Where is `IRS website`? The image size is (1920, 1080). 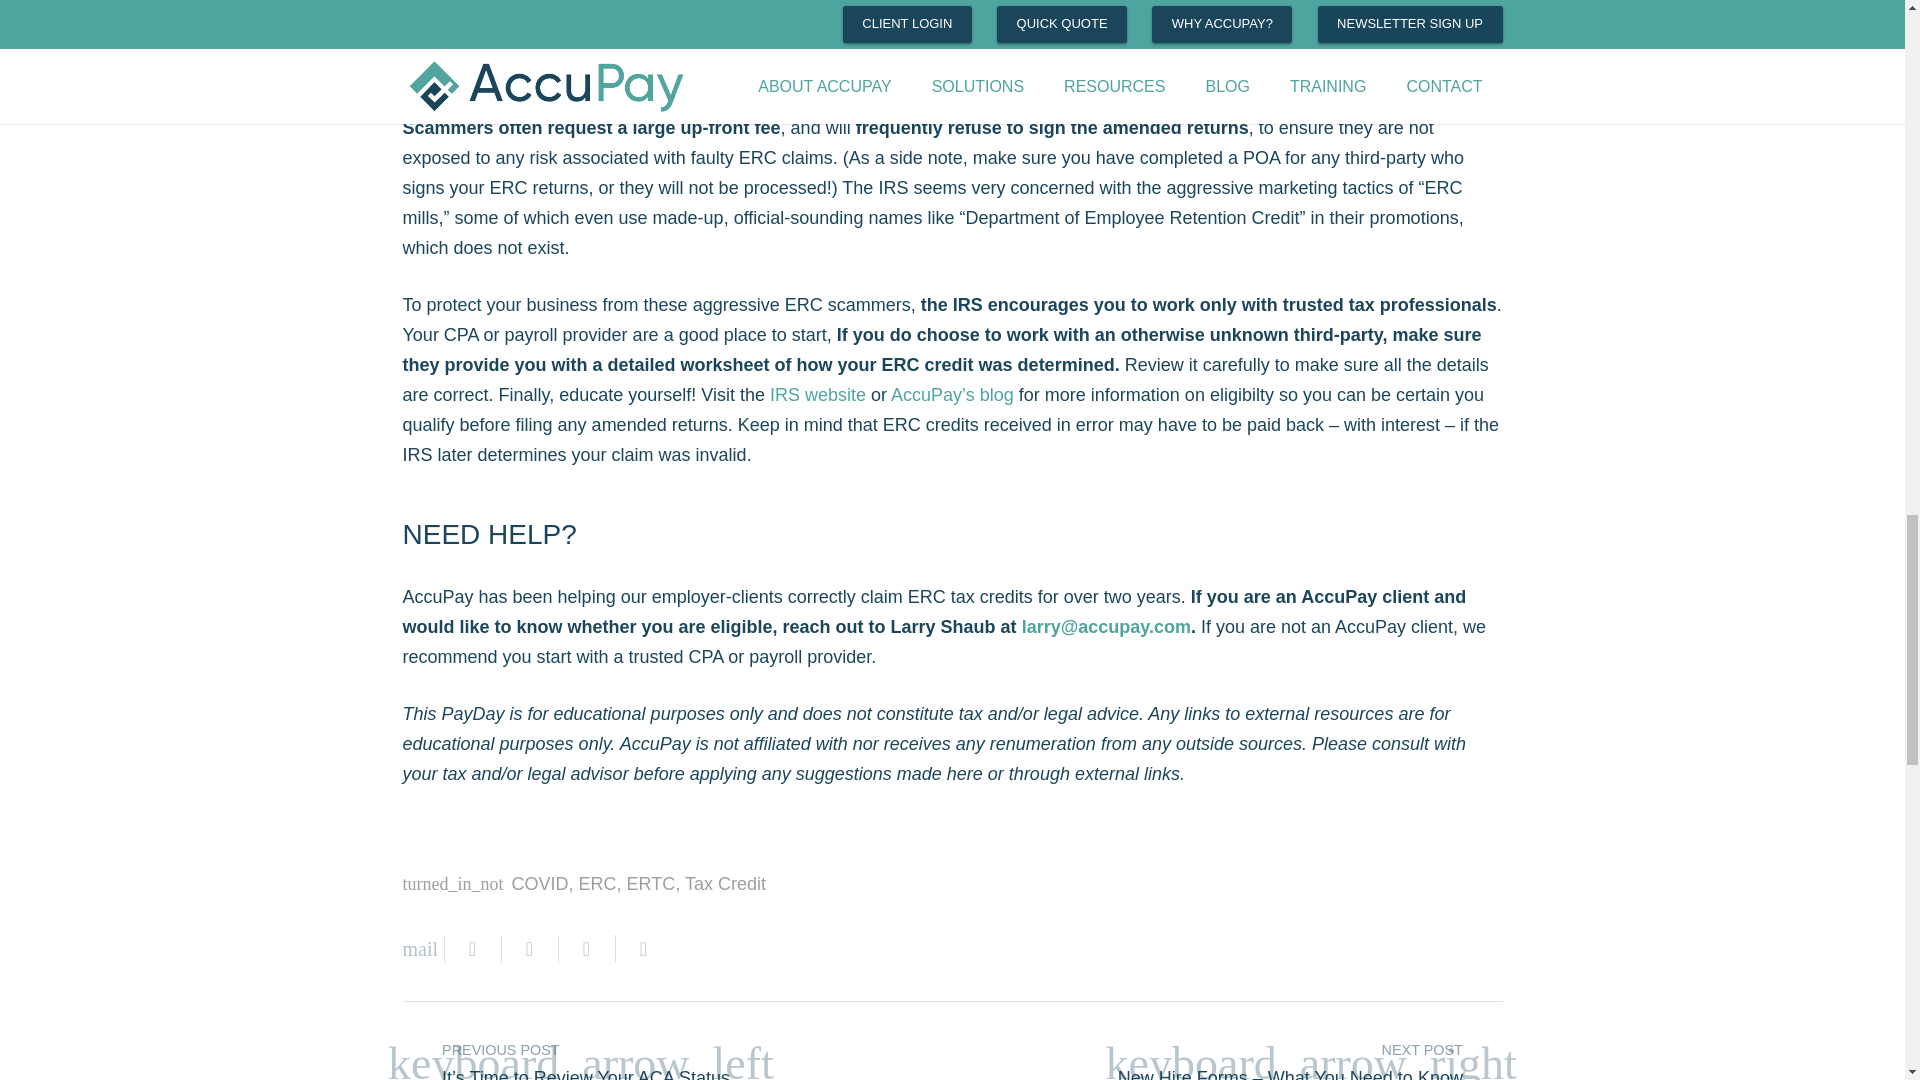
IRS website is located at coordinates (817, 394).